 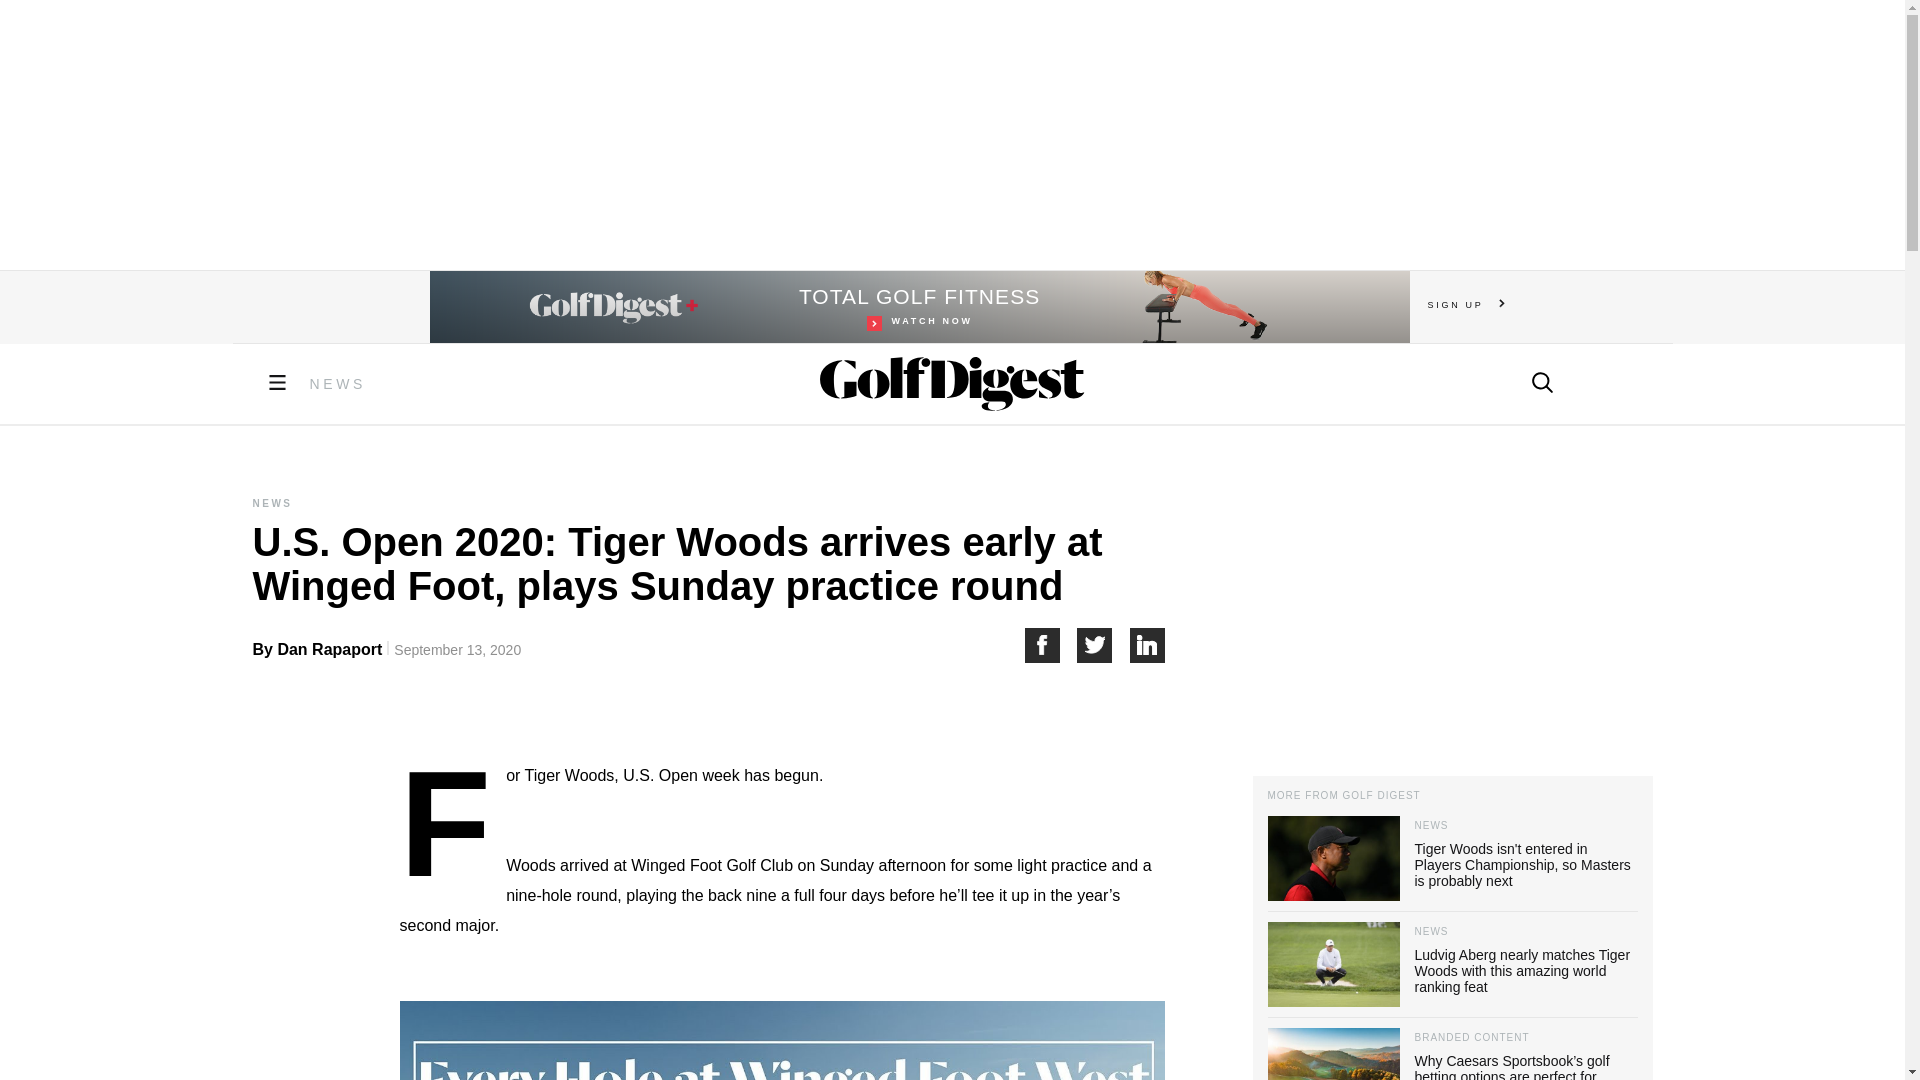 What do you see at coordinates (338, 384) in the screenshot?
I see `NEWS` at bounding box center [338, 384].